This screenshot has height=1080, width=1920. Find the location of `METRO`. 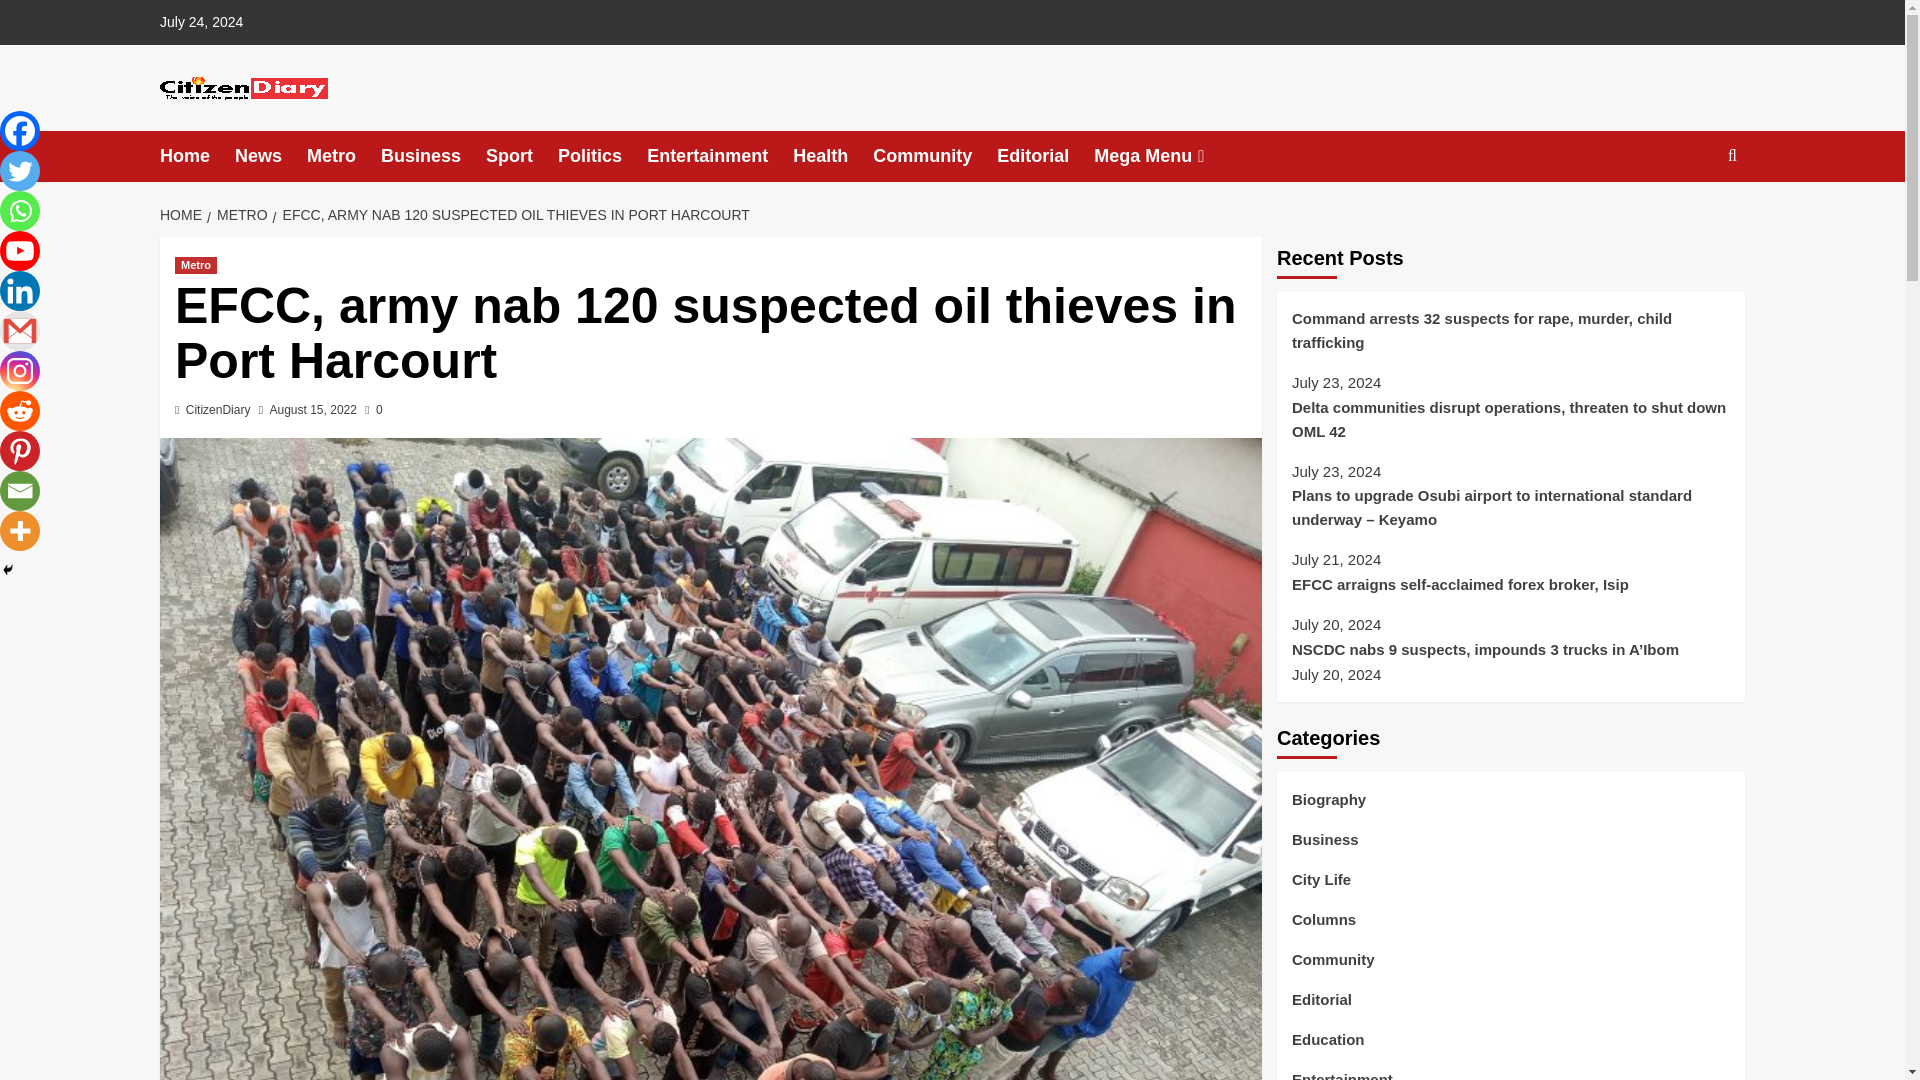

METRO is located at coordinates (240, 214).